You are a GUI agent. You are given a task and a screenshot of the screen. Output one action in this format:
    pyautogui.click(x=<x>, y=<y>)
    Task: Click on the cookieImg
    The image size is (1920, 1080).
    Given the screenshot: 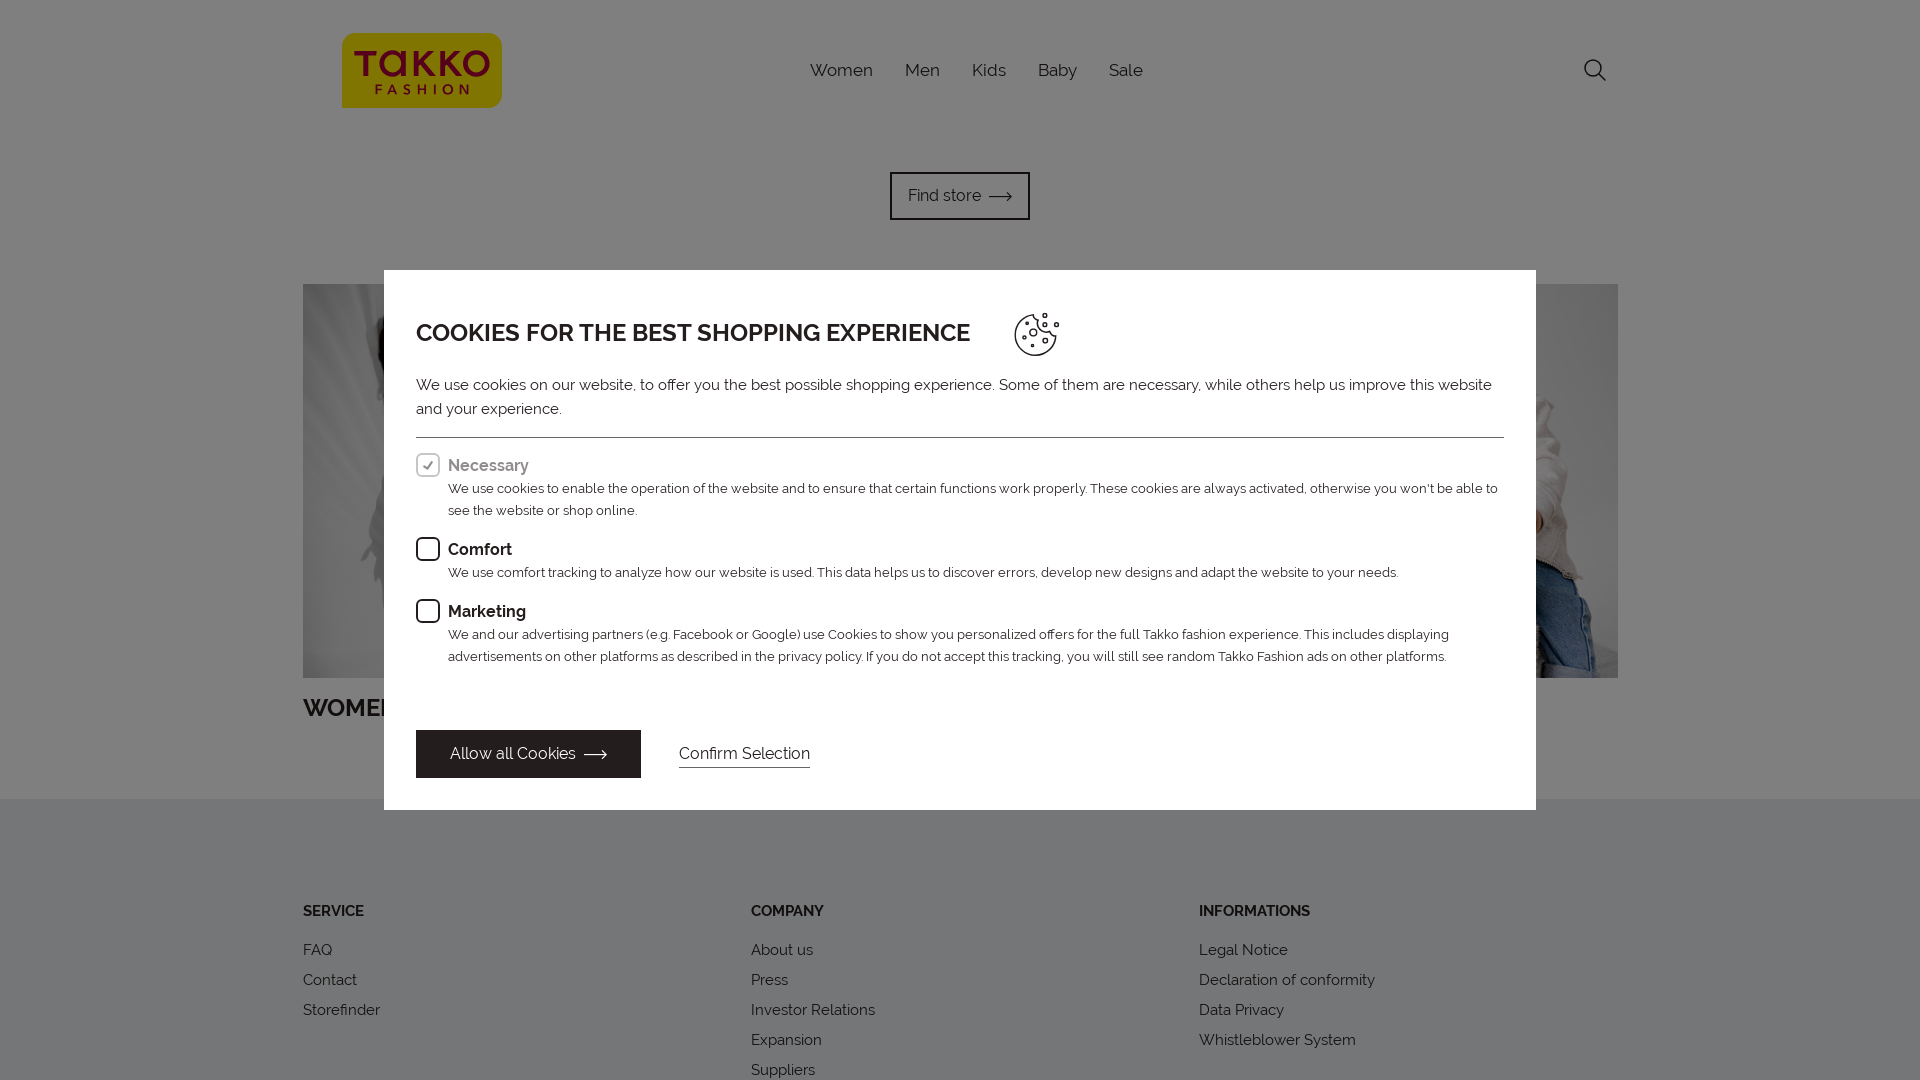 What is the action you would take?
    pyautogui.click(x=1040, y=338)
    